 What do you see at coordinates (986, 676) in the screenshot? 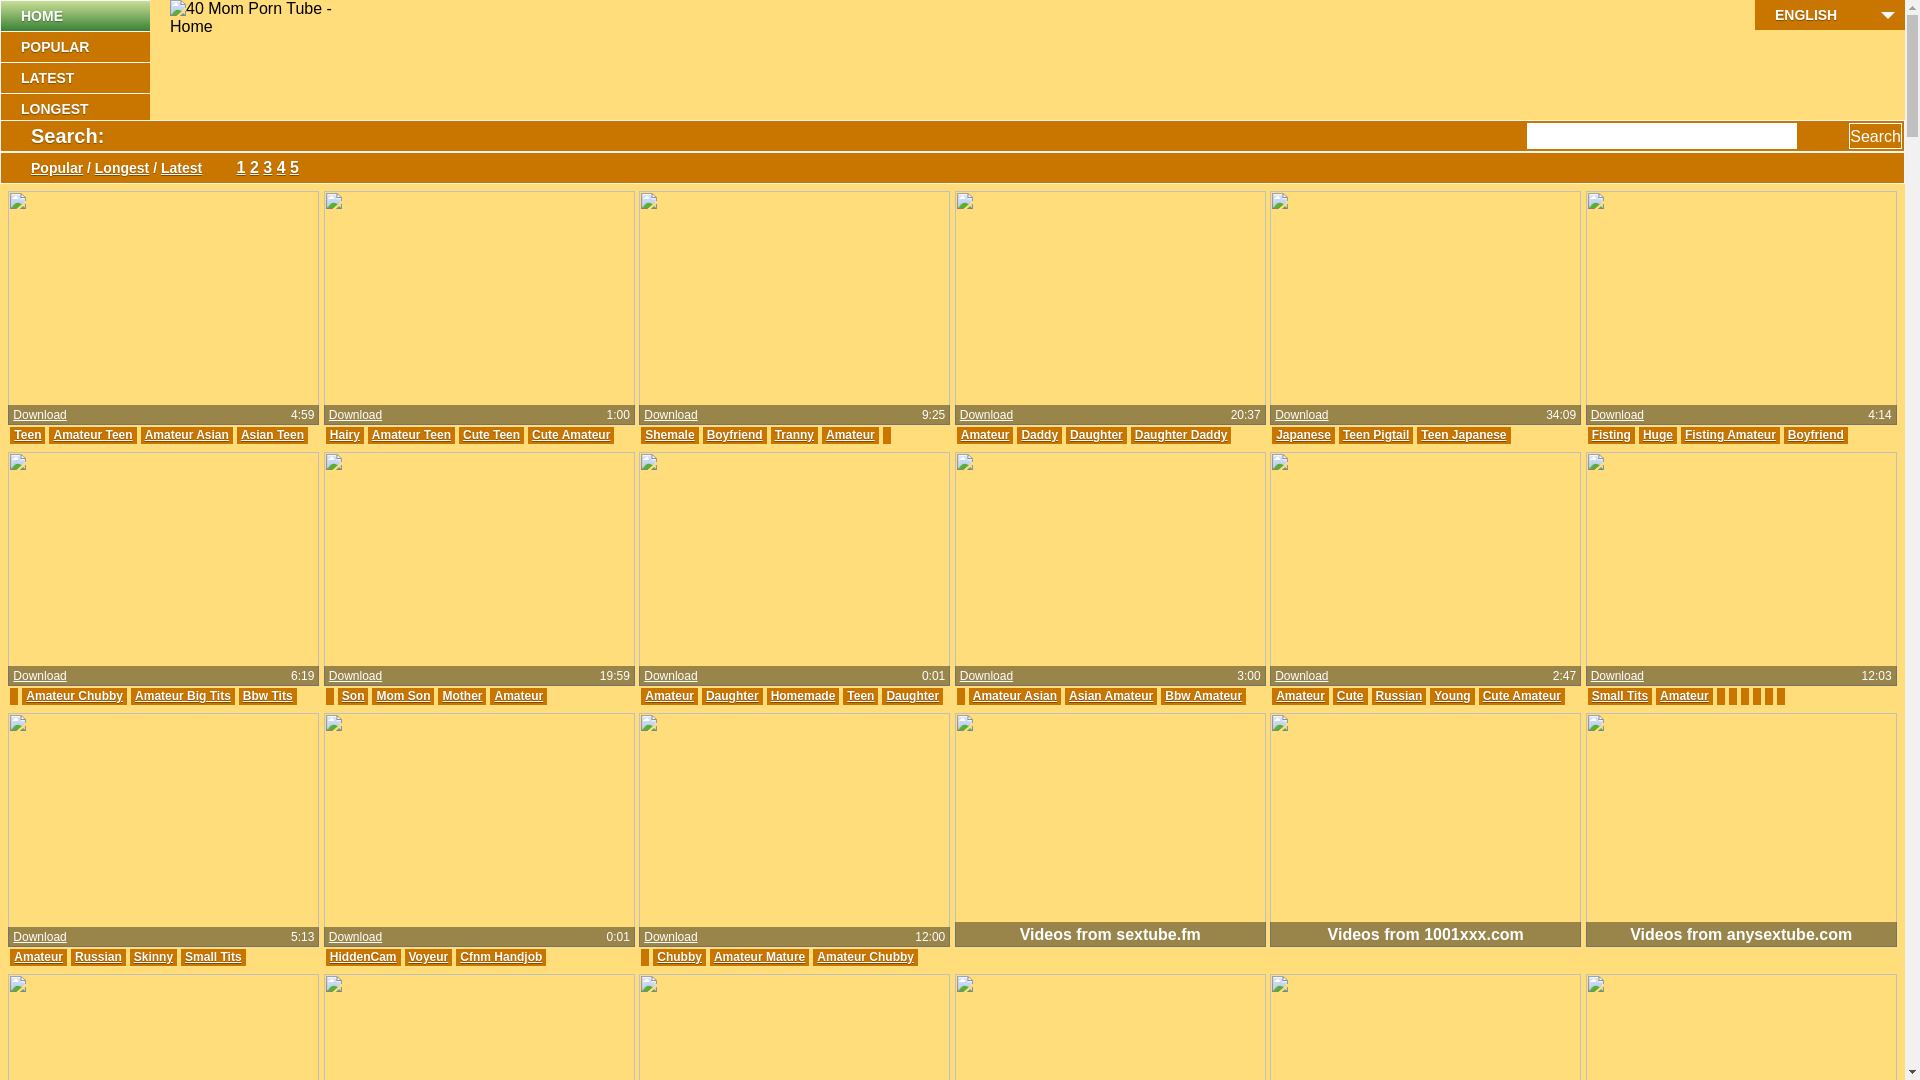
I see `Download` at bounding box center [986, 676].